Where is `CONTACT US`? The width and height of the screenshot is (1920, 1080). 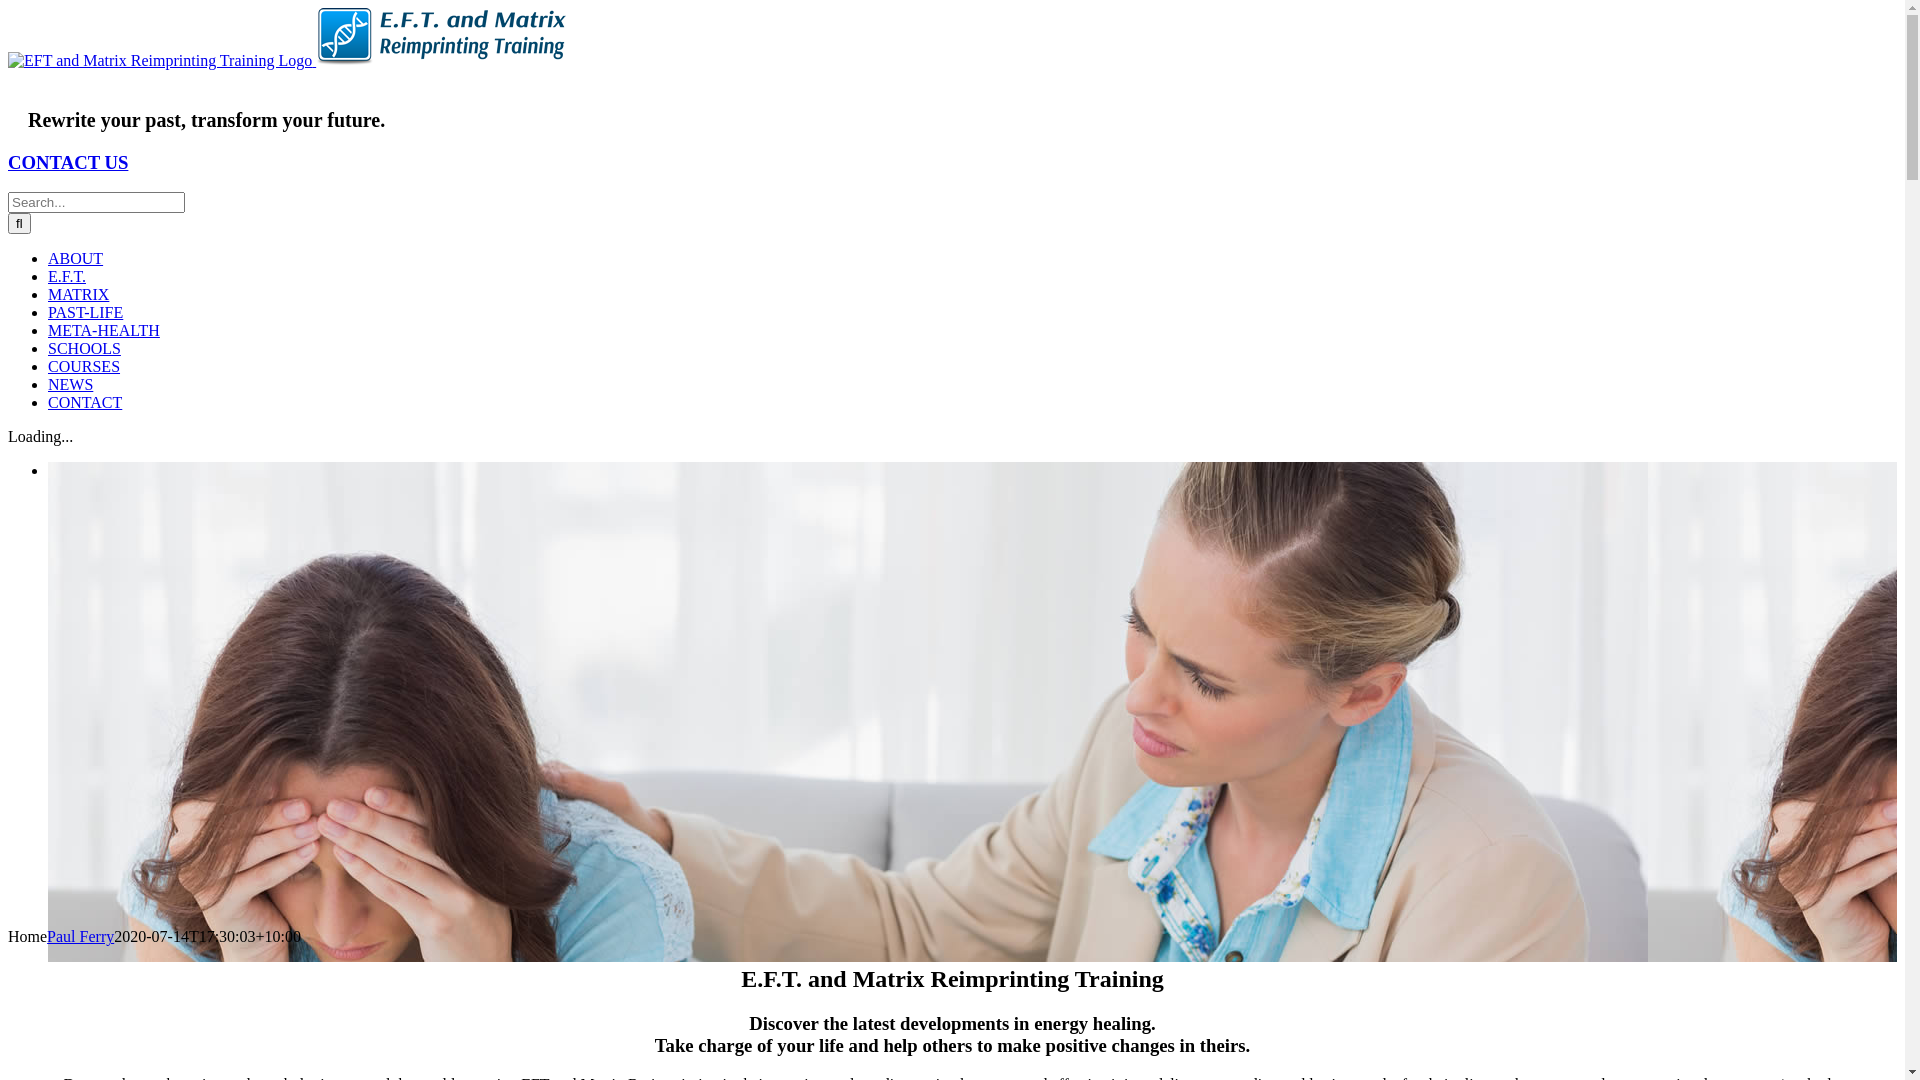 CONTACT US is located at coordinates (68, 162).